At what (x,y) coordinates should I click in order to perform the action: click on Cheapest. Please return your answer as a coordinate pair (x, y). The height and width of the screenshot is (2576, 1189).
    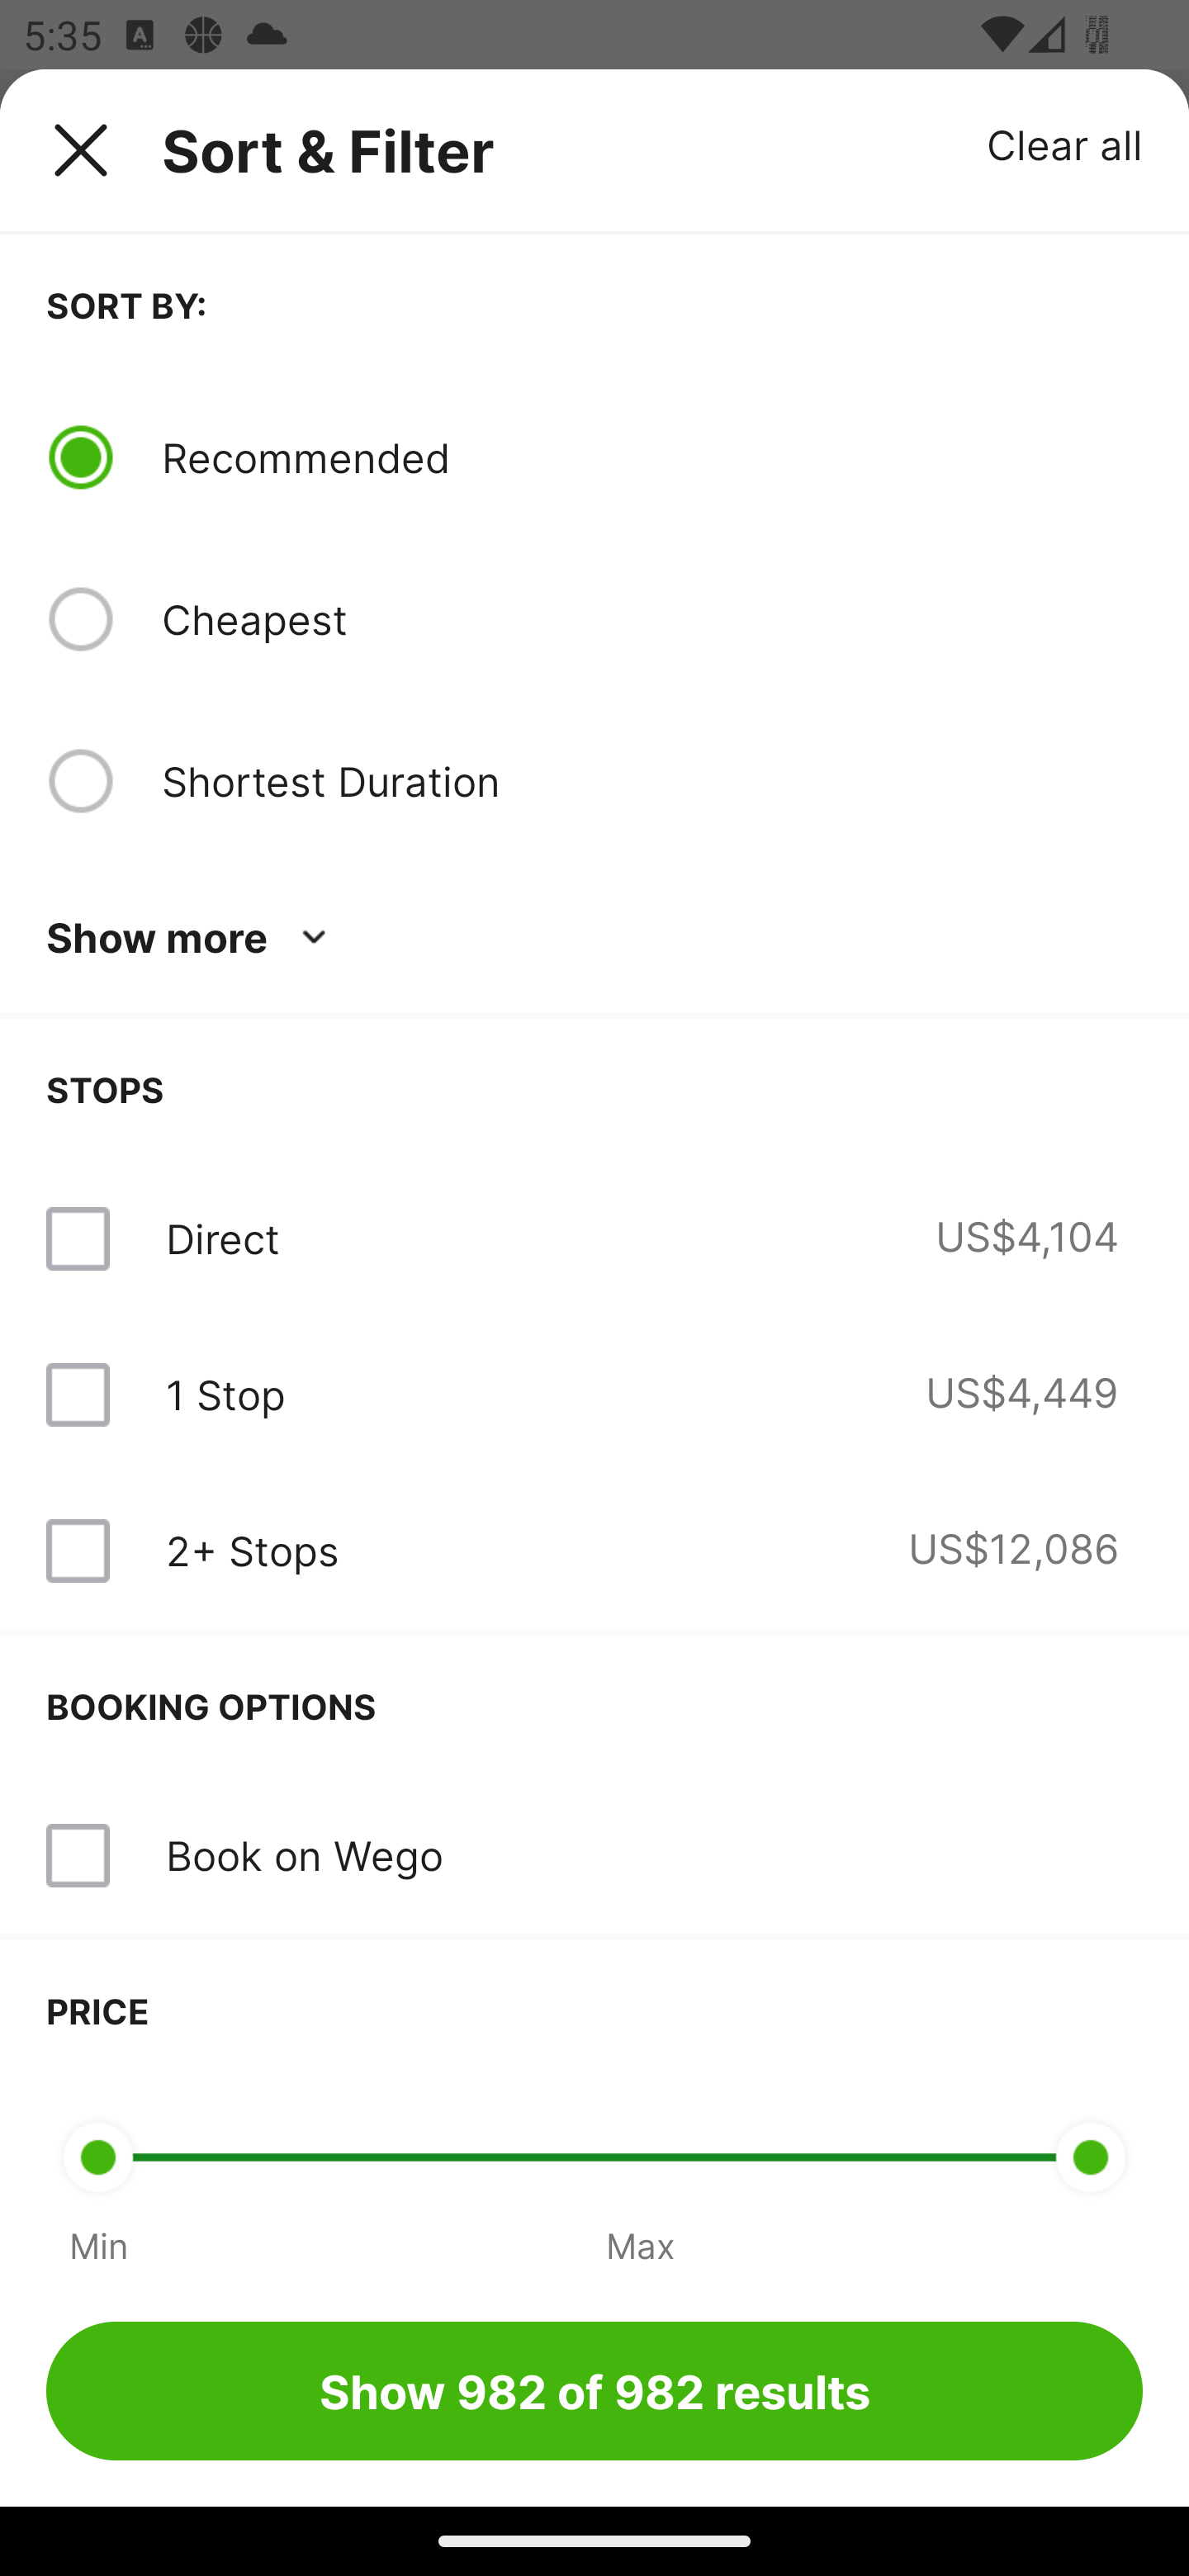
    Looking at the image, I should click on (651, 619).